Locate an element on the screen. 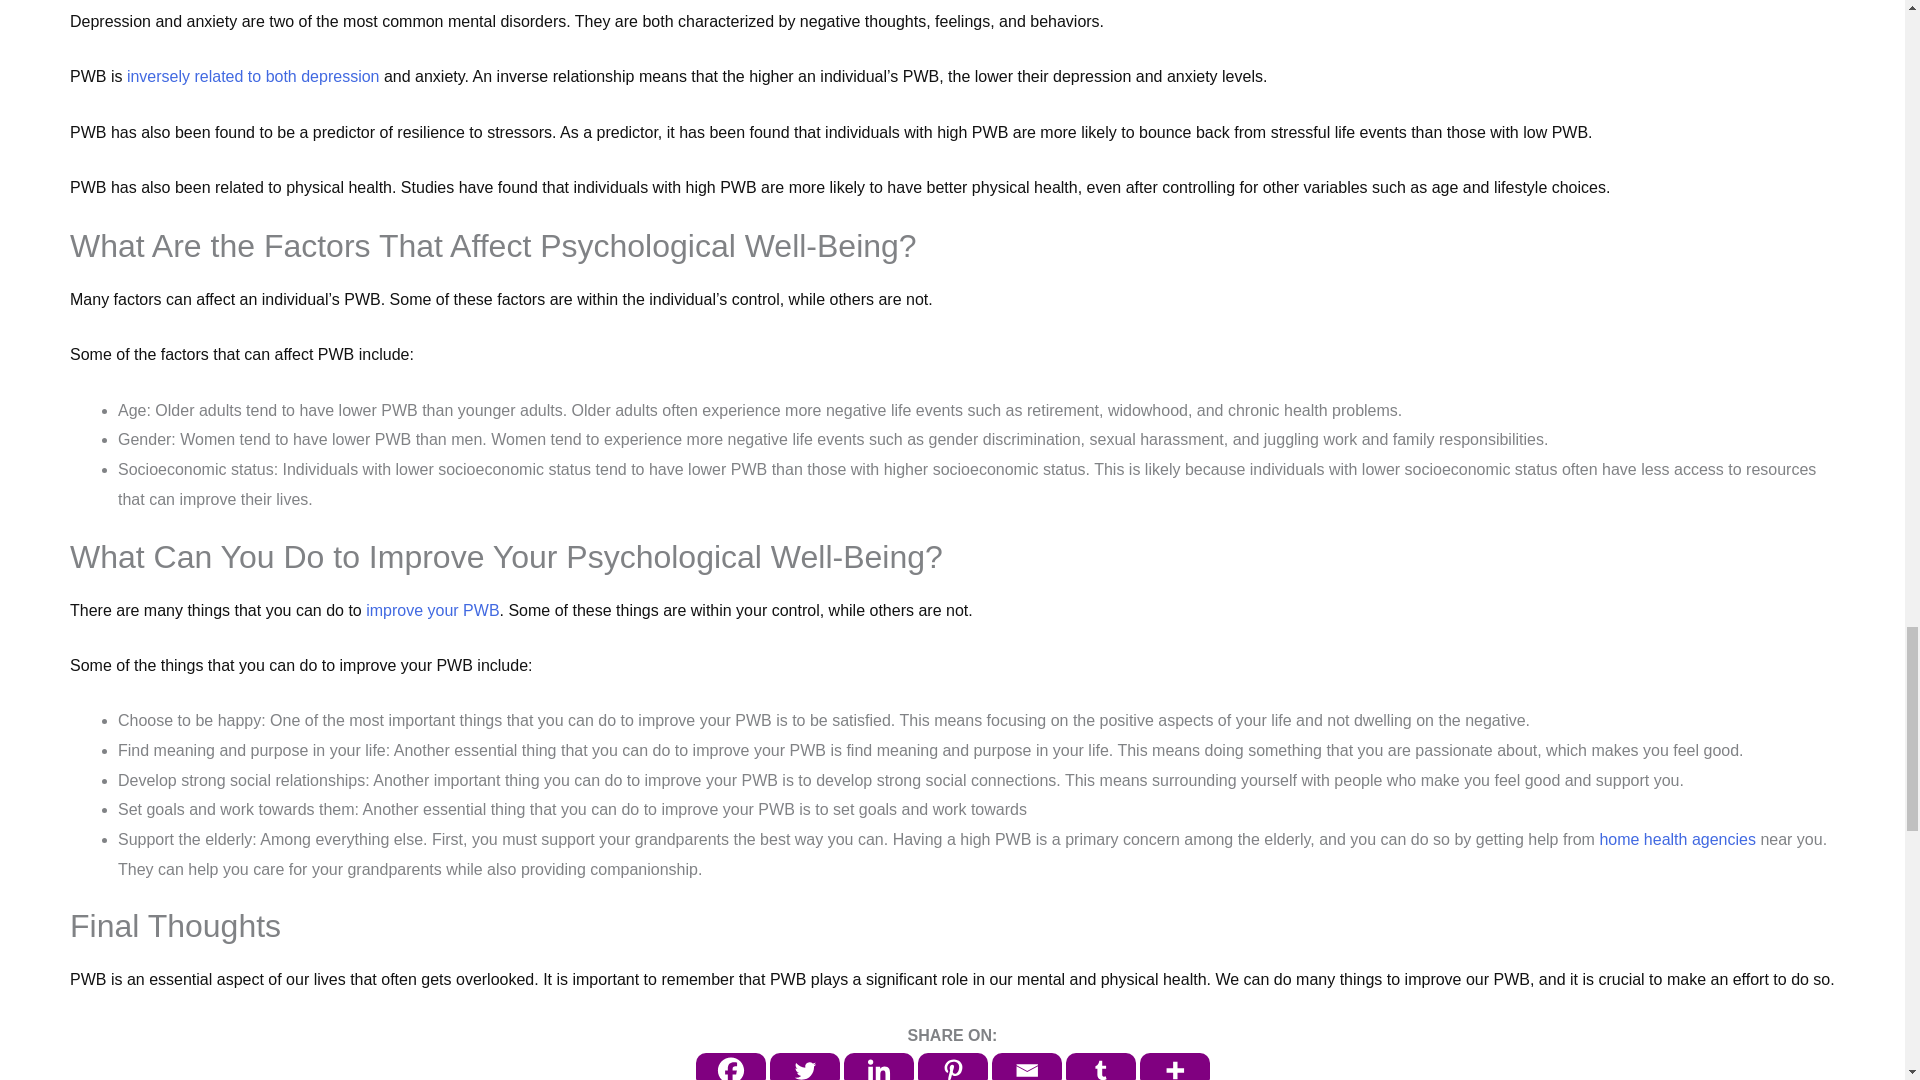  Tumblr is located at coordinates (1100, 1066).